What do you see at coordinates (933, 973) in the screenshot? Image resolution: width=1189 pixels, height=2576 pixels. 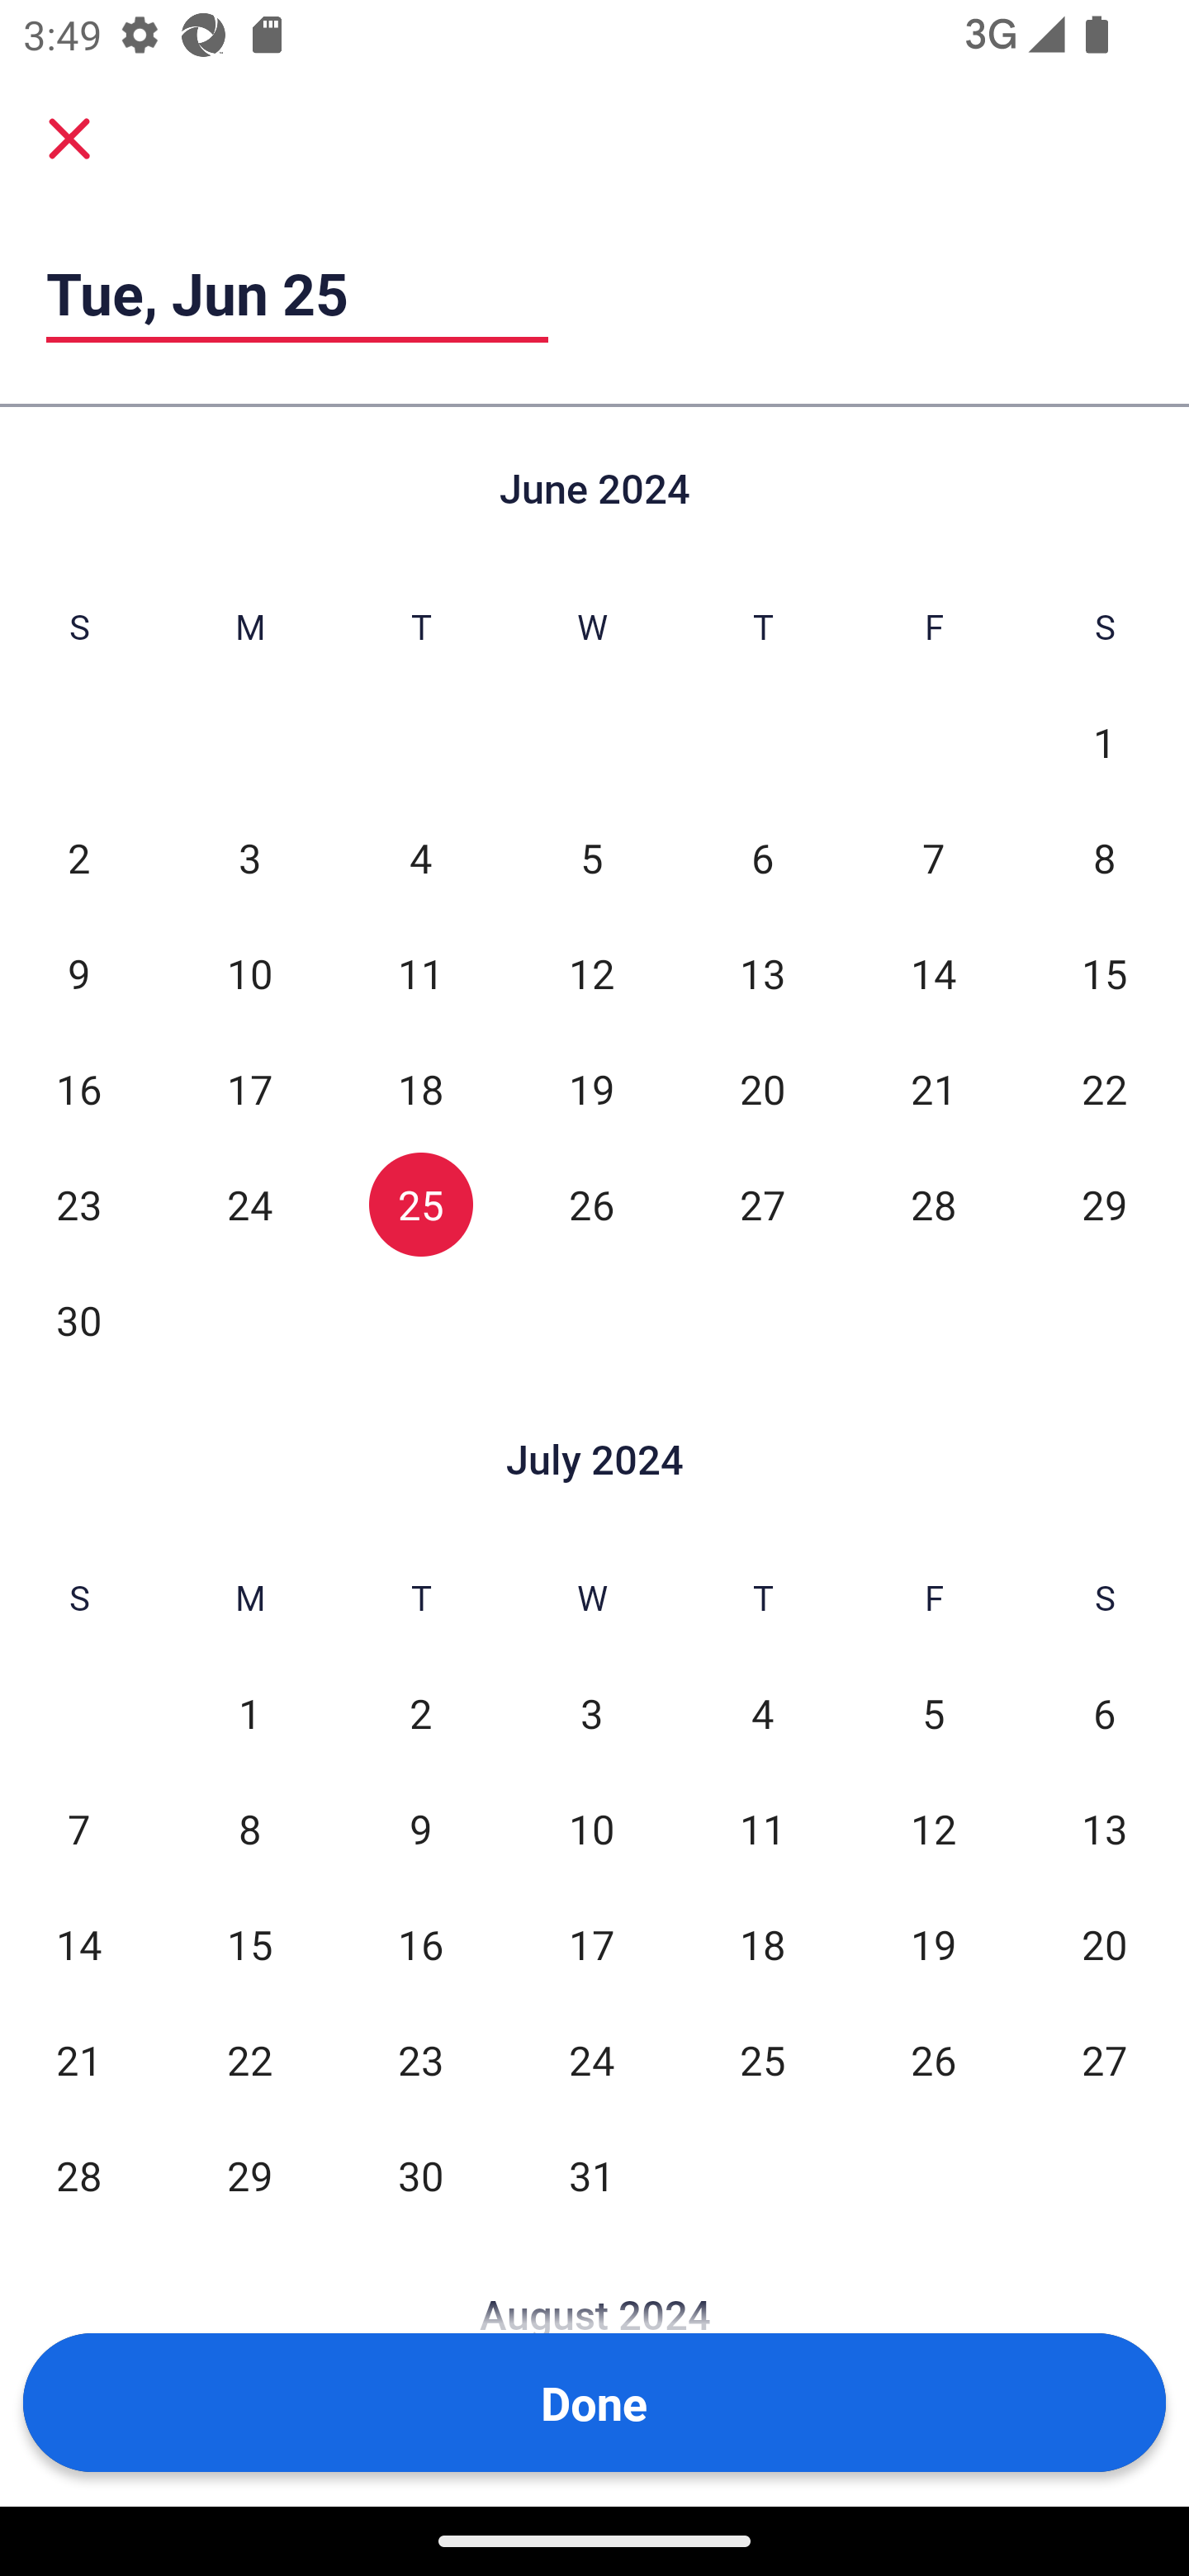 I see `14 Fri, Jun 14, Not Selected` at bounding box center [933, 973].